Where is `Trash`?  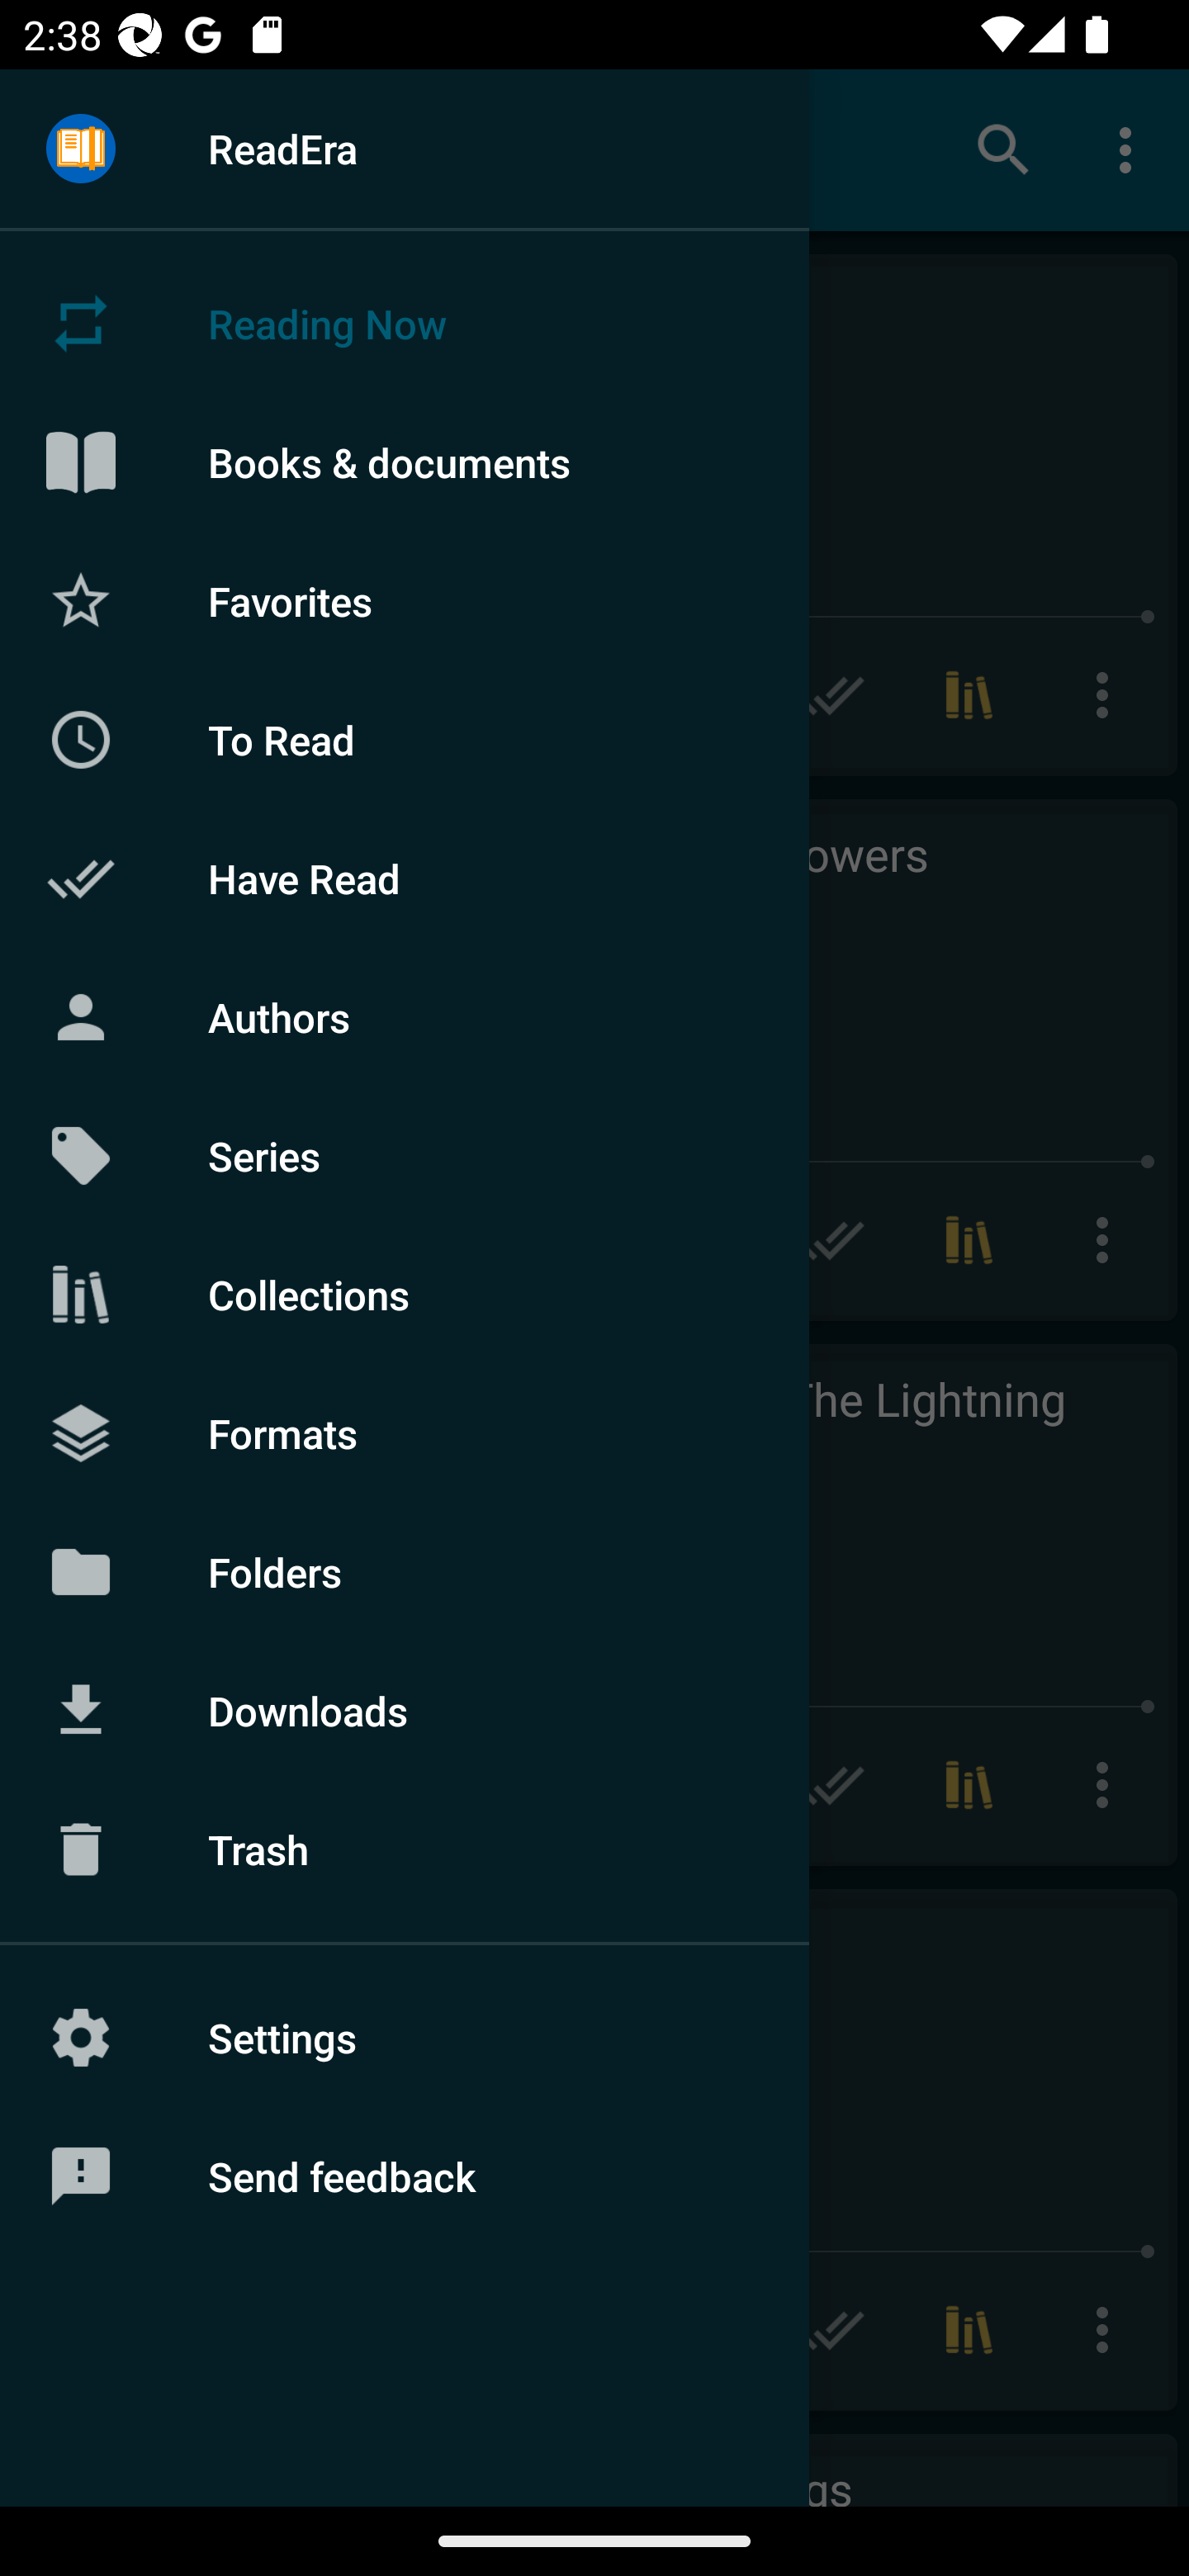
Trash is located at coordinates (405, 1849).